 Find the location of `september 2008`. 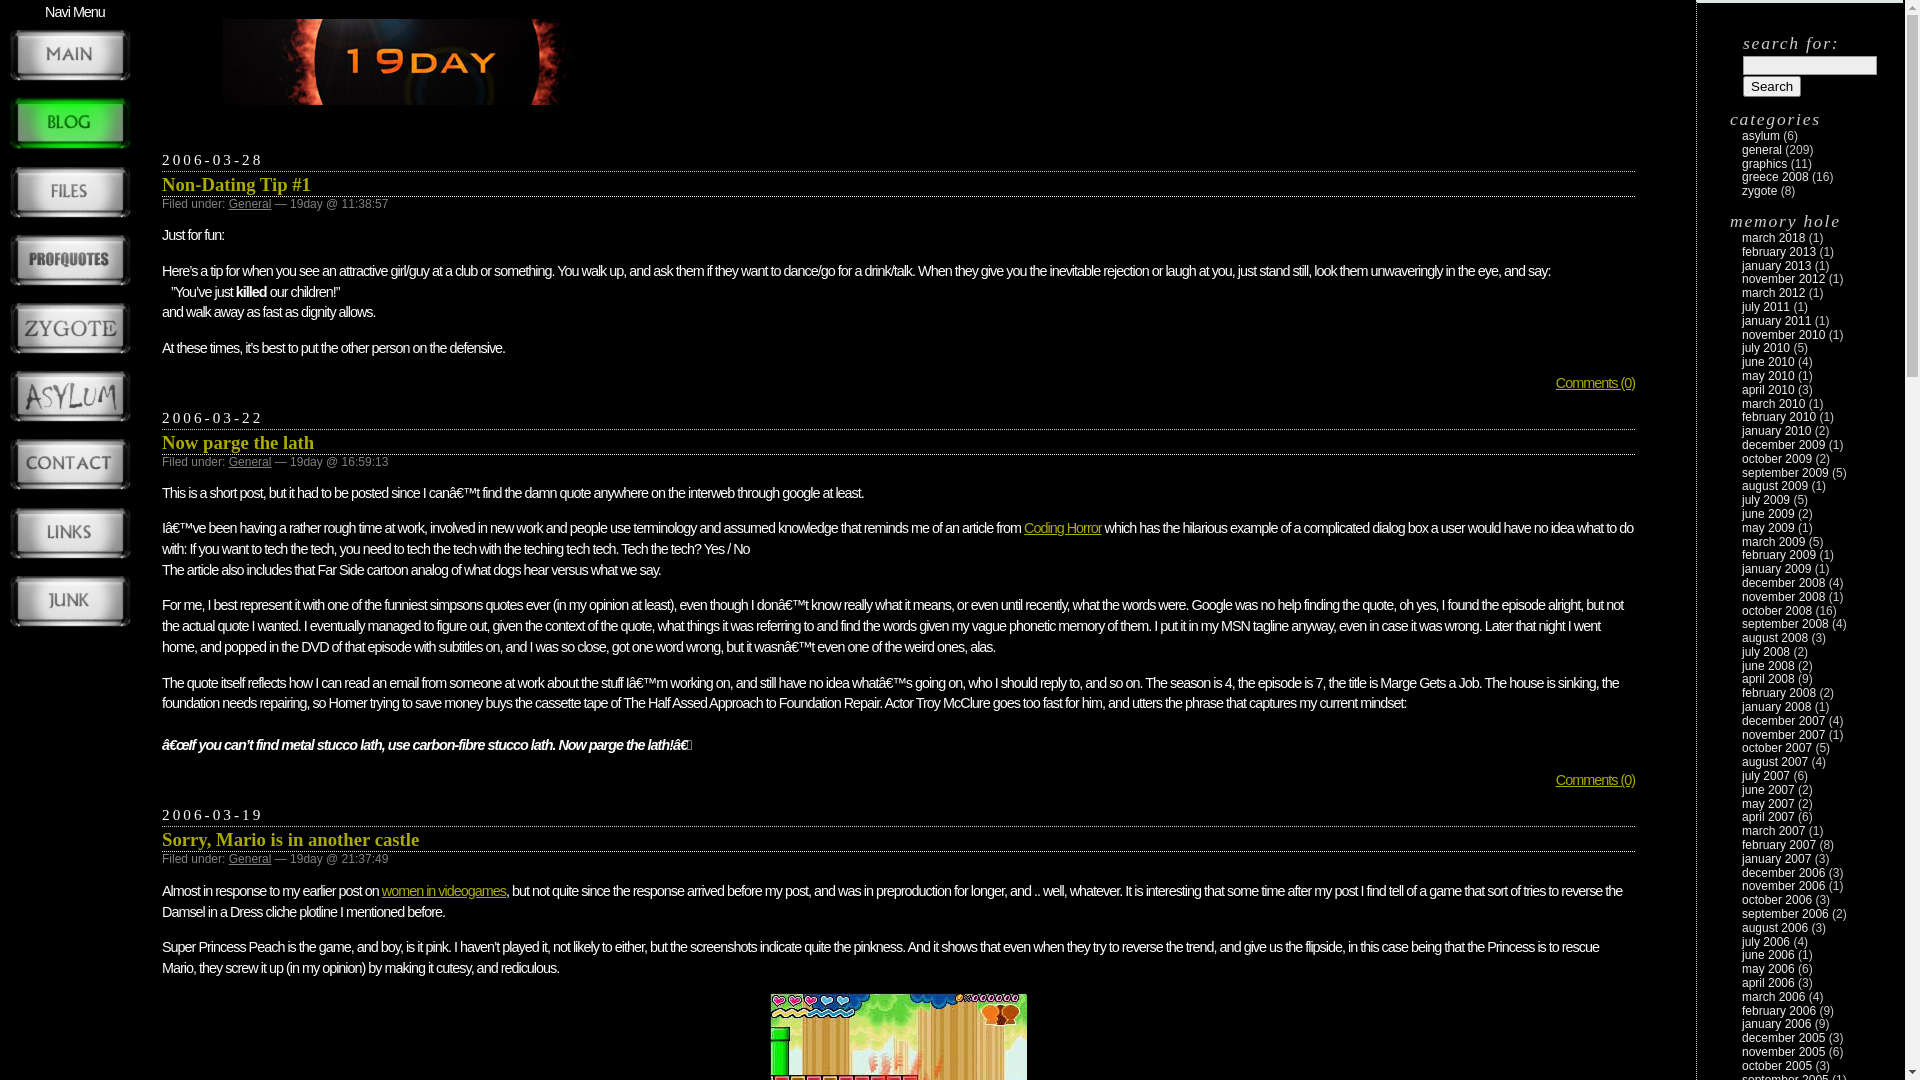

september 2008 is located at coordinates (1786, 624).